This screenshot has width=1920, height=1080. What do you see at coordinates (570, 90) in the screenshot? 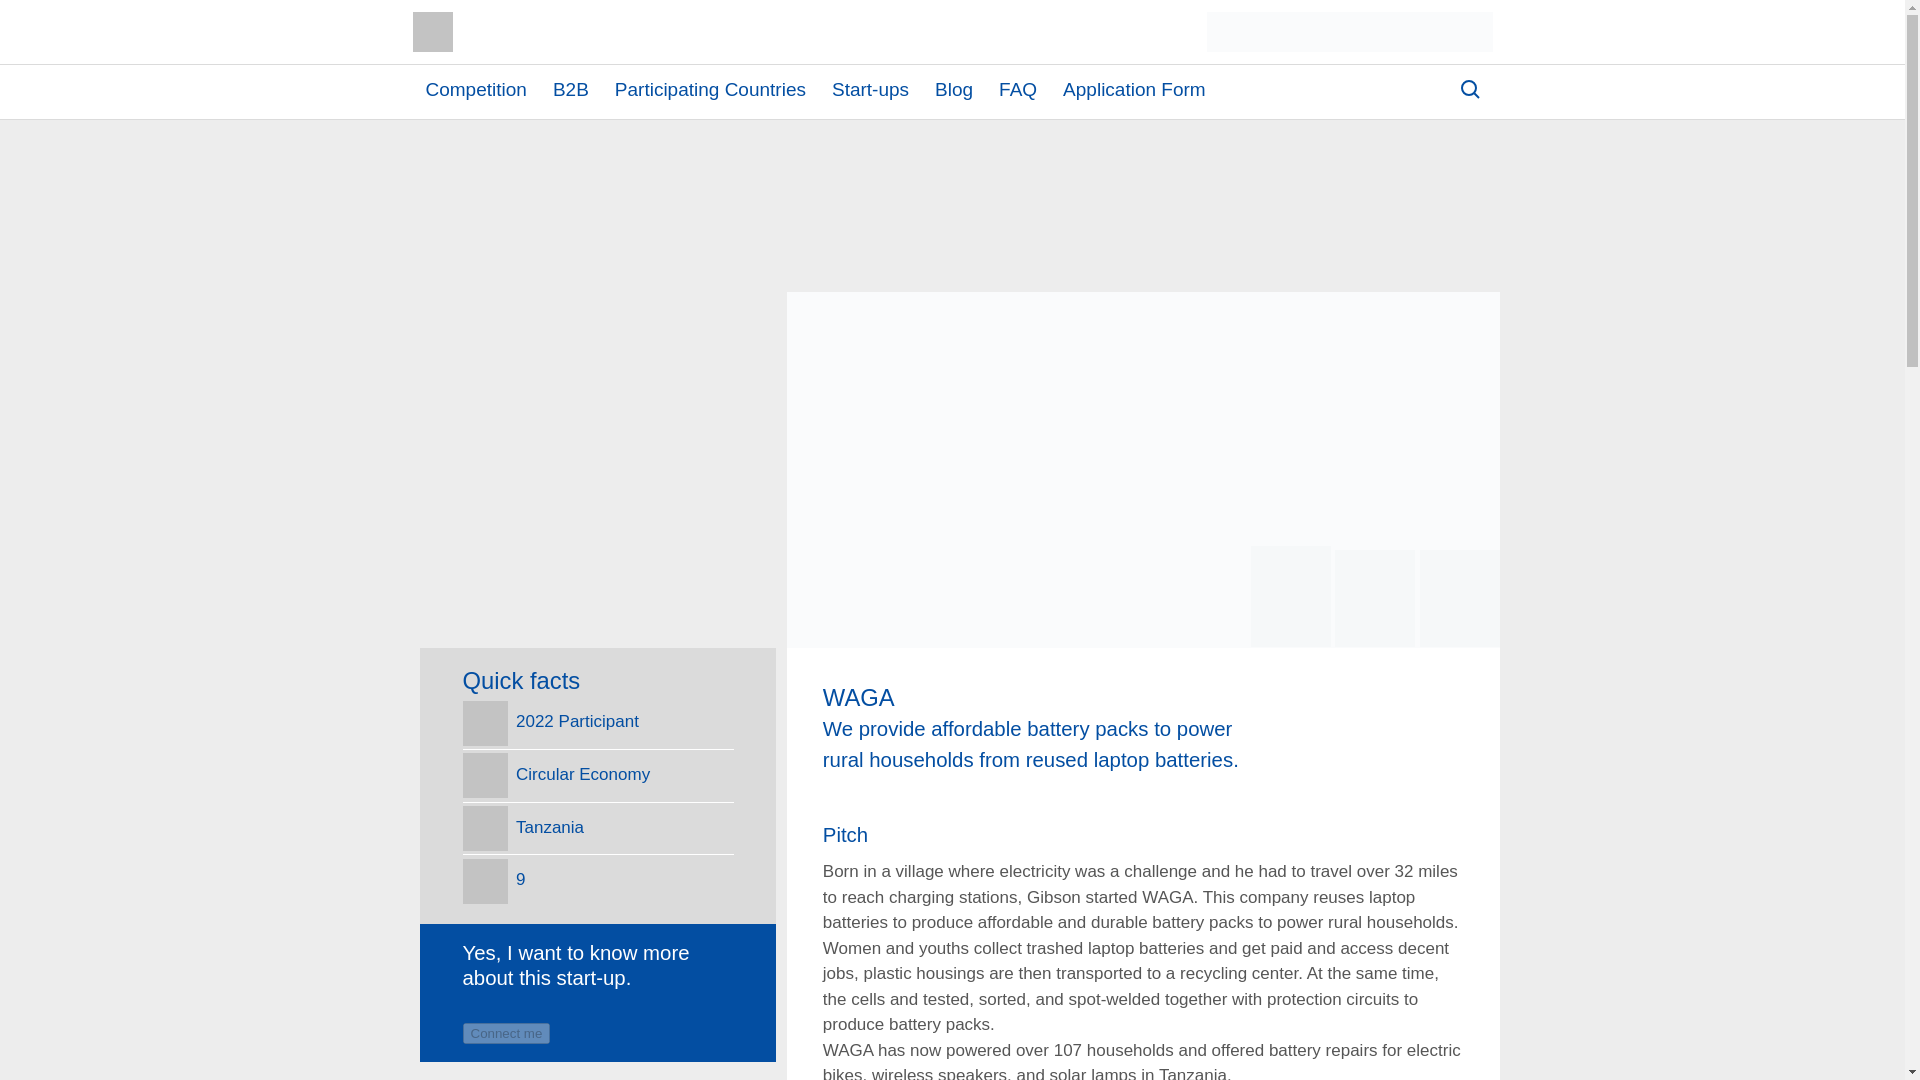
I see `B2B` at bounding box center [570, 90].